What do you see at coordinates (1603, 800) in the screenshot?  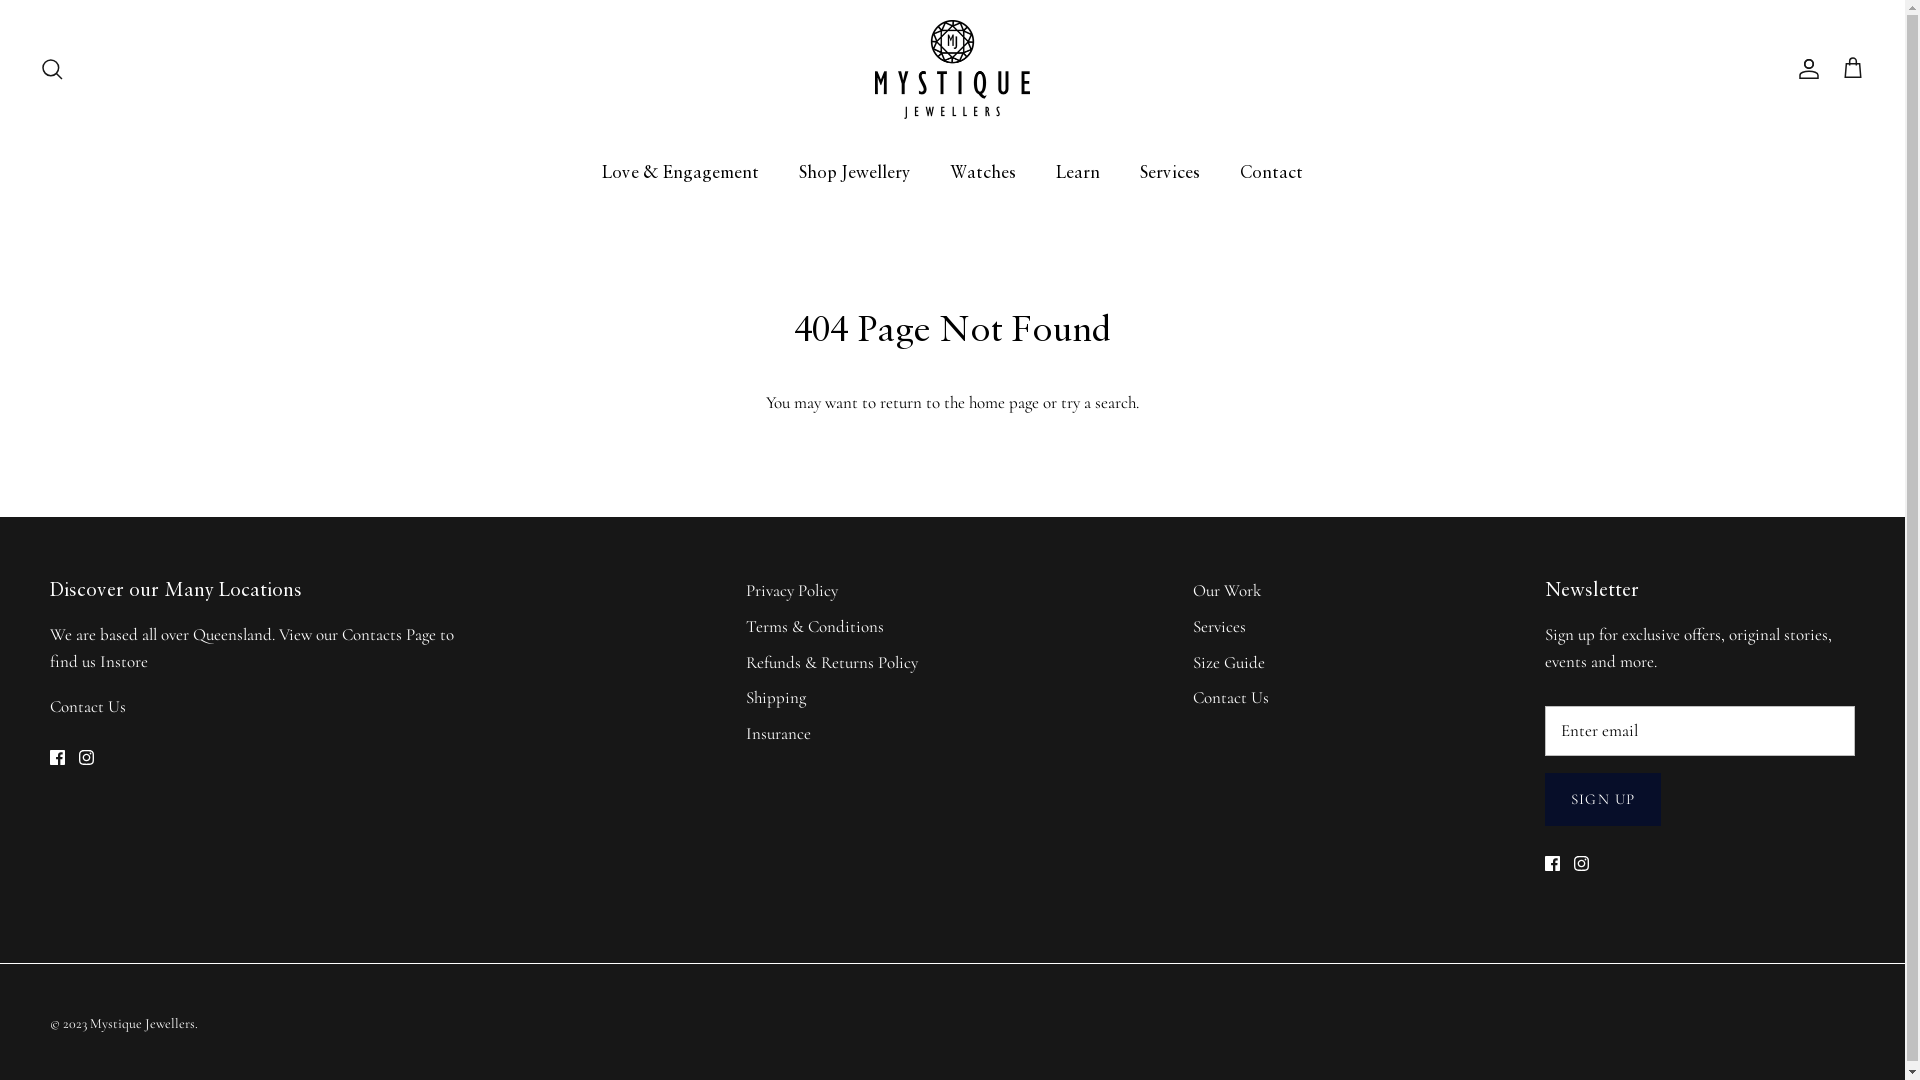 I see `SIGN UP` at bounding box center [1603, 800].